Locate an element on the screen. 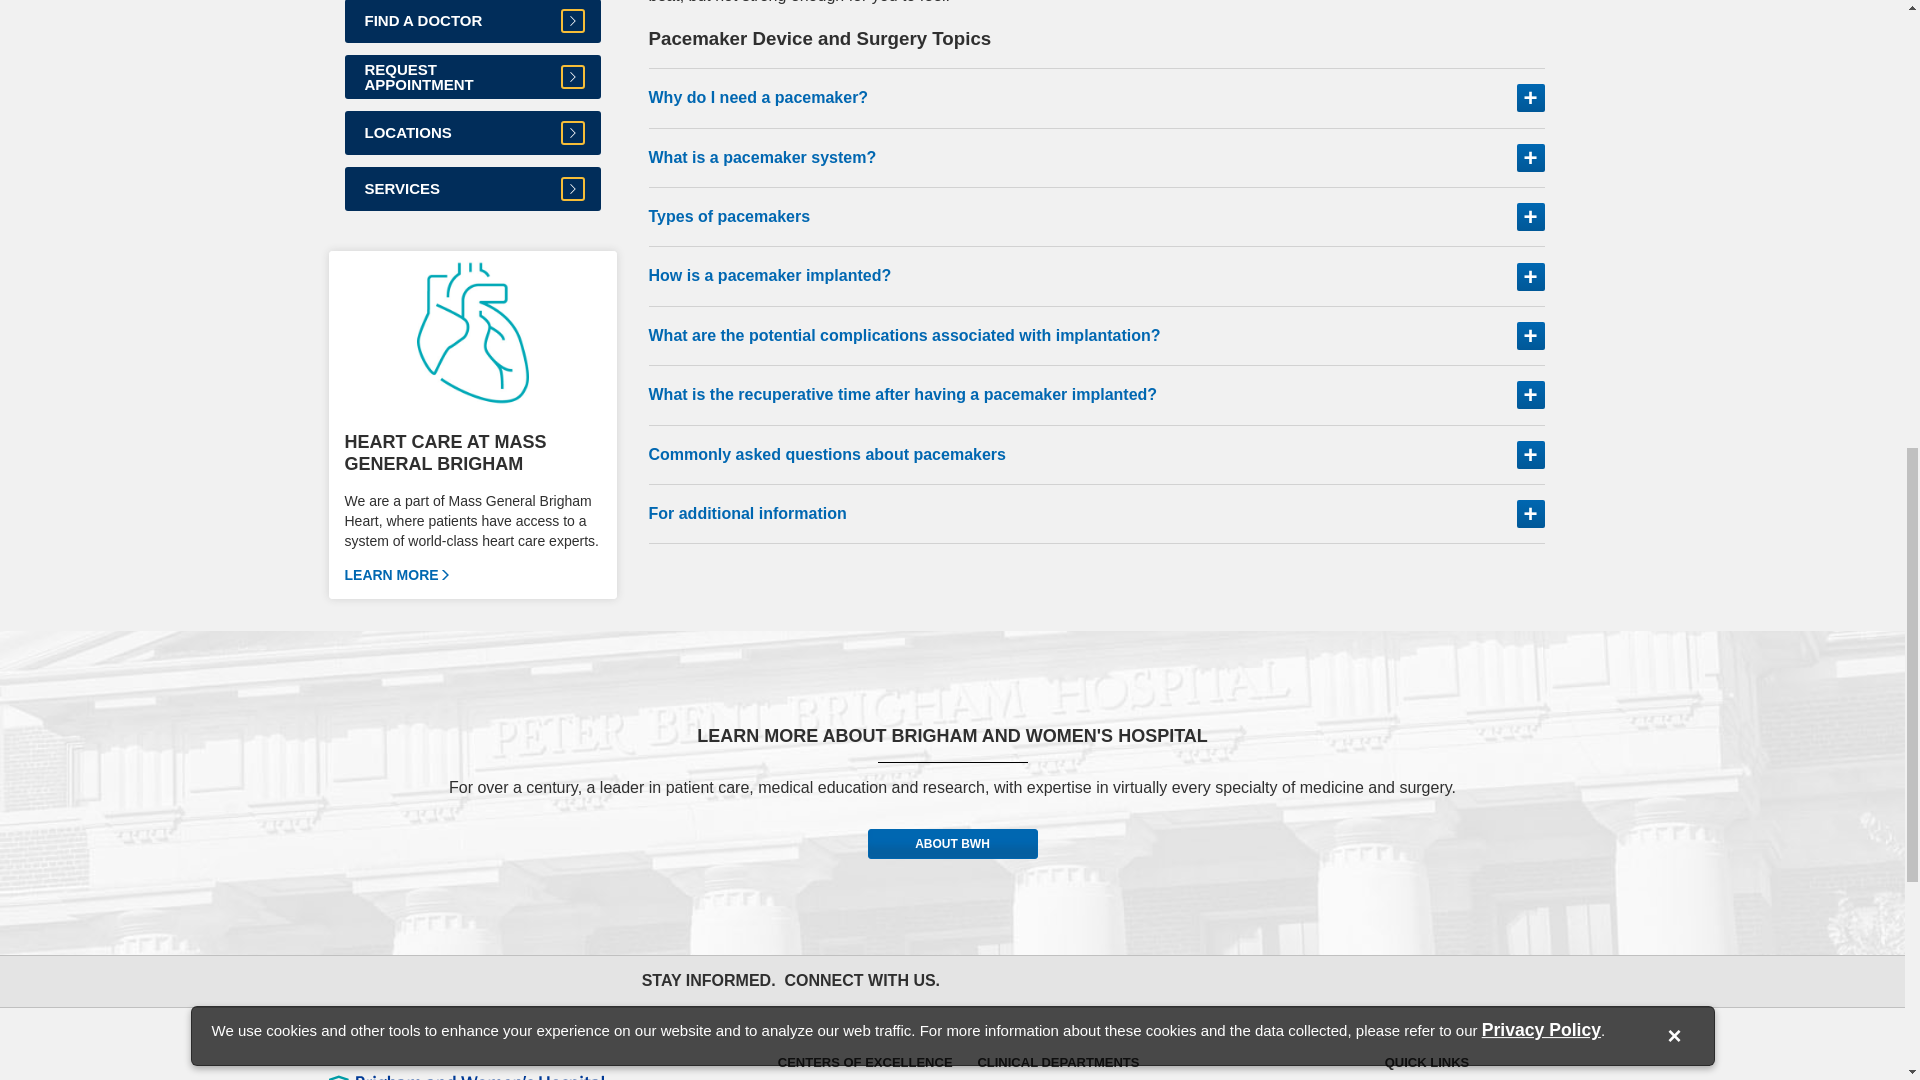  Why do I need a pacemaker? is located at coordinates (1096, 98).